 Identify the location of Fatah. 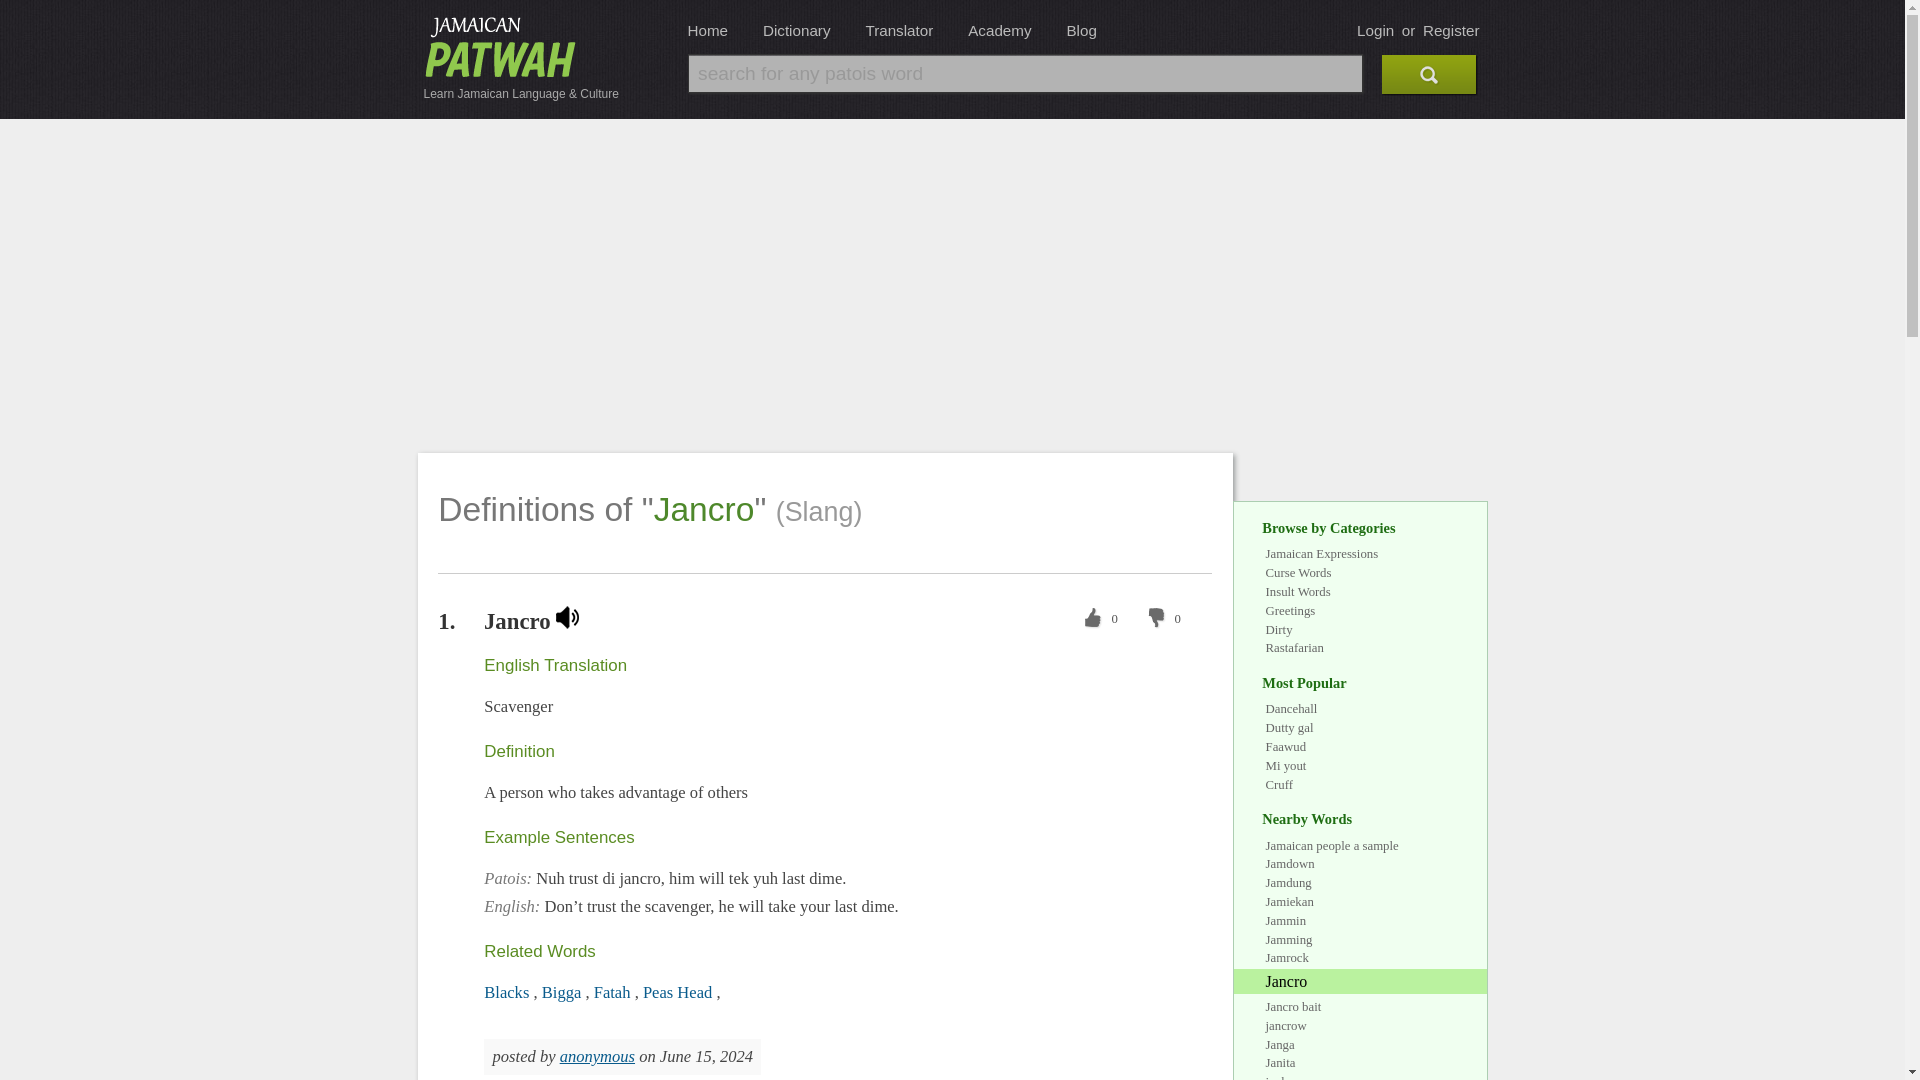
(614, 992).